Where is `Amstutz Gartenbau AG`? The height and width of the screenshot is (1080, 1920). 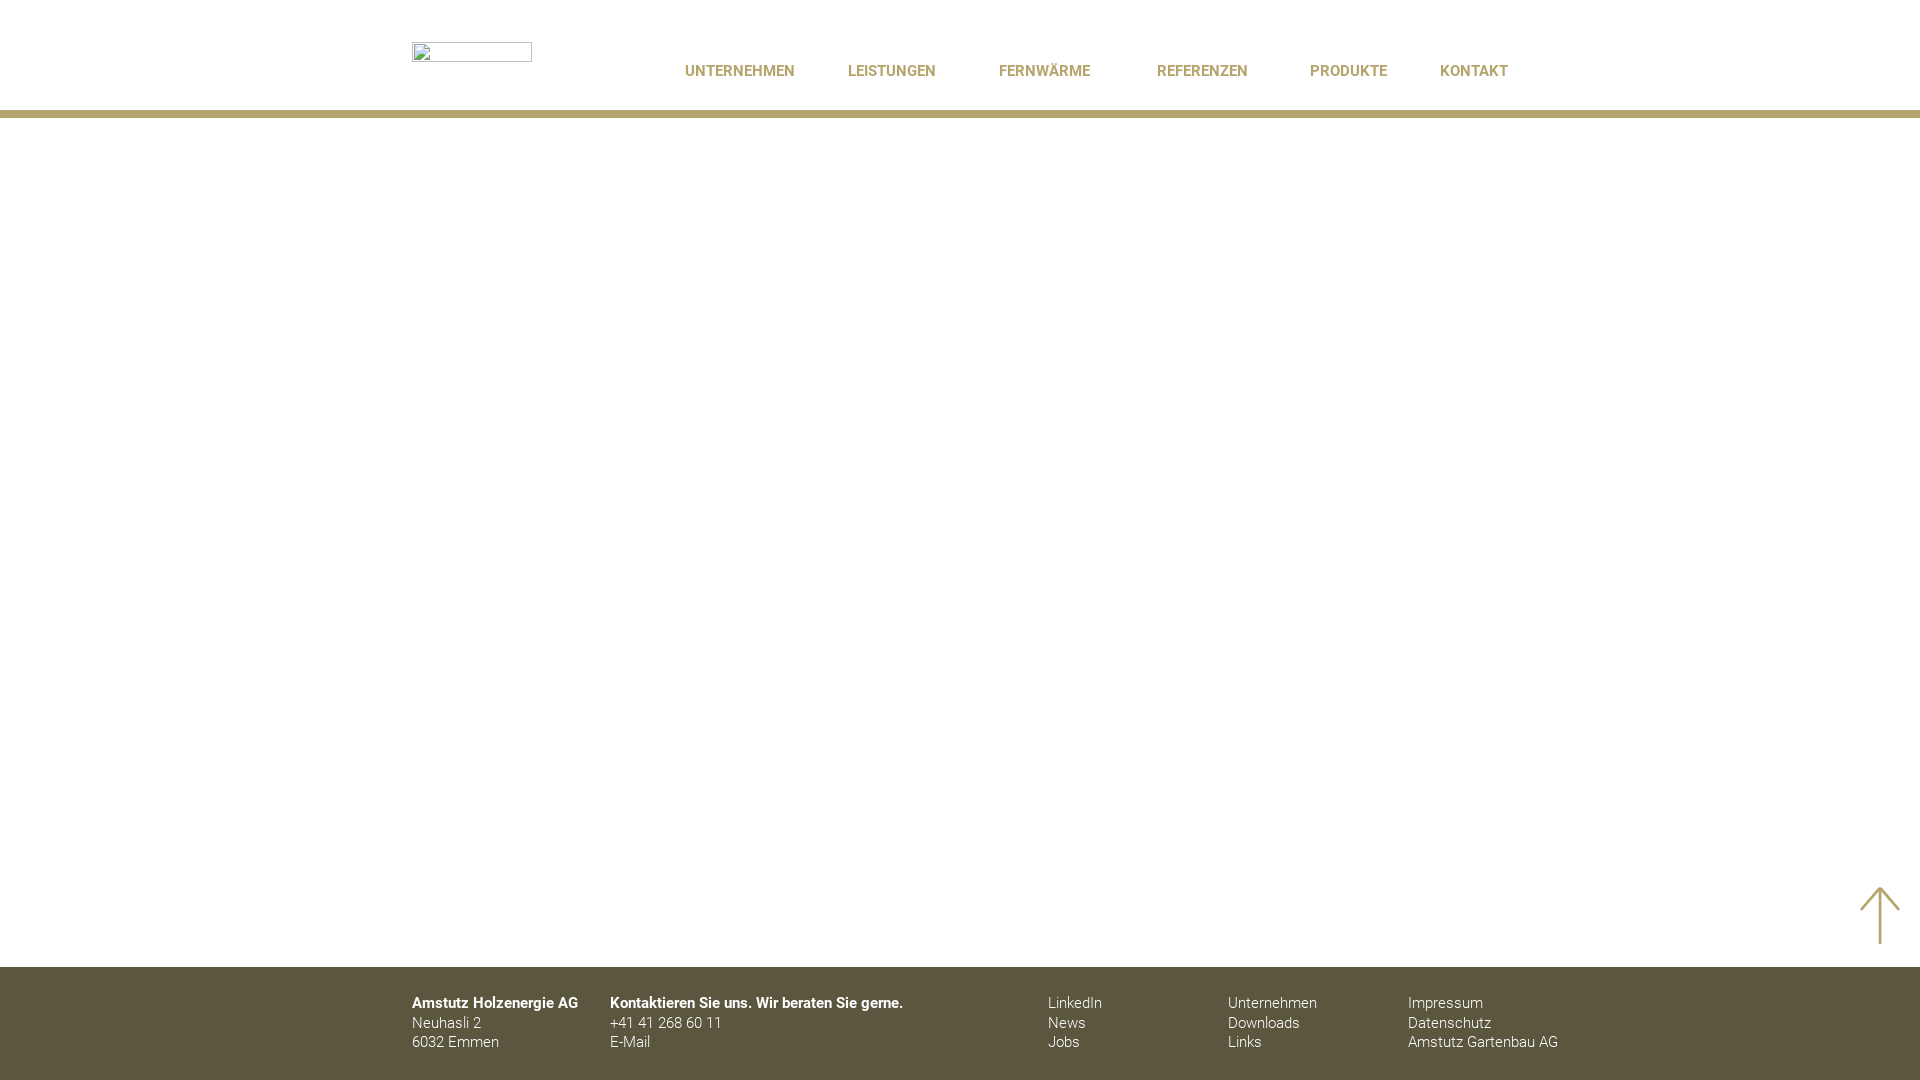 Amstutz Gartenbau AG is located at coordinates (1483, 1043).